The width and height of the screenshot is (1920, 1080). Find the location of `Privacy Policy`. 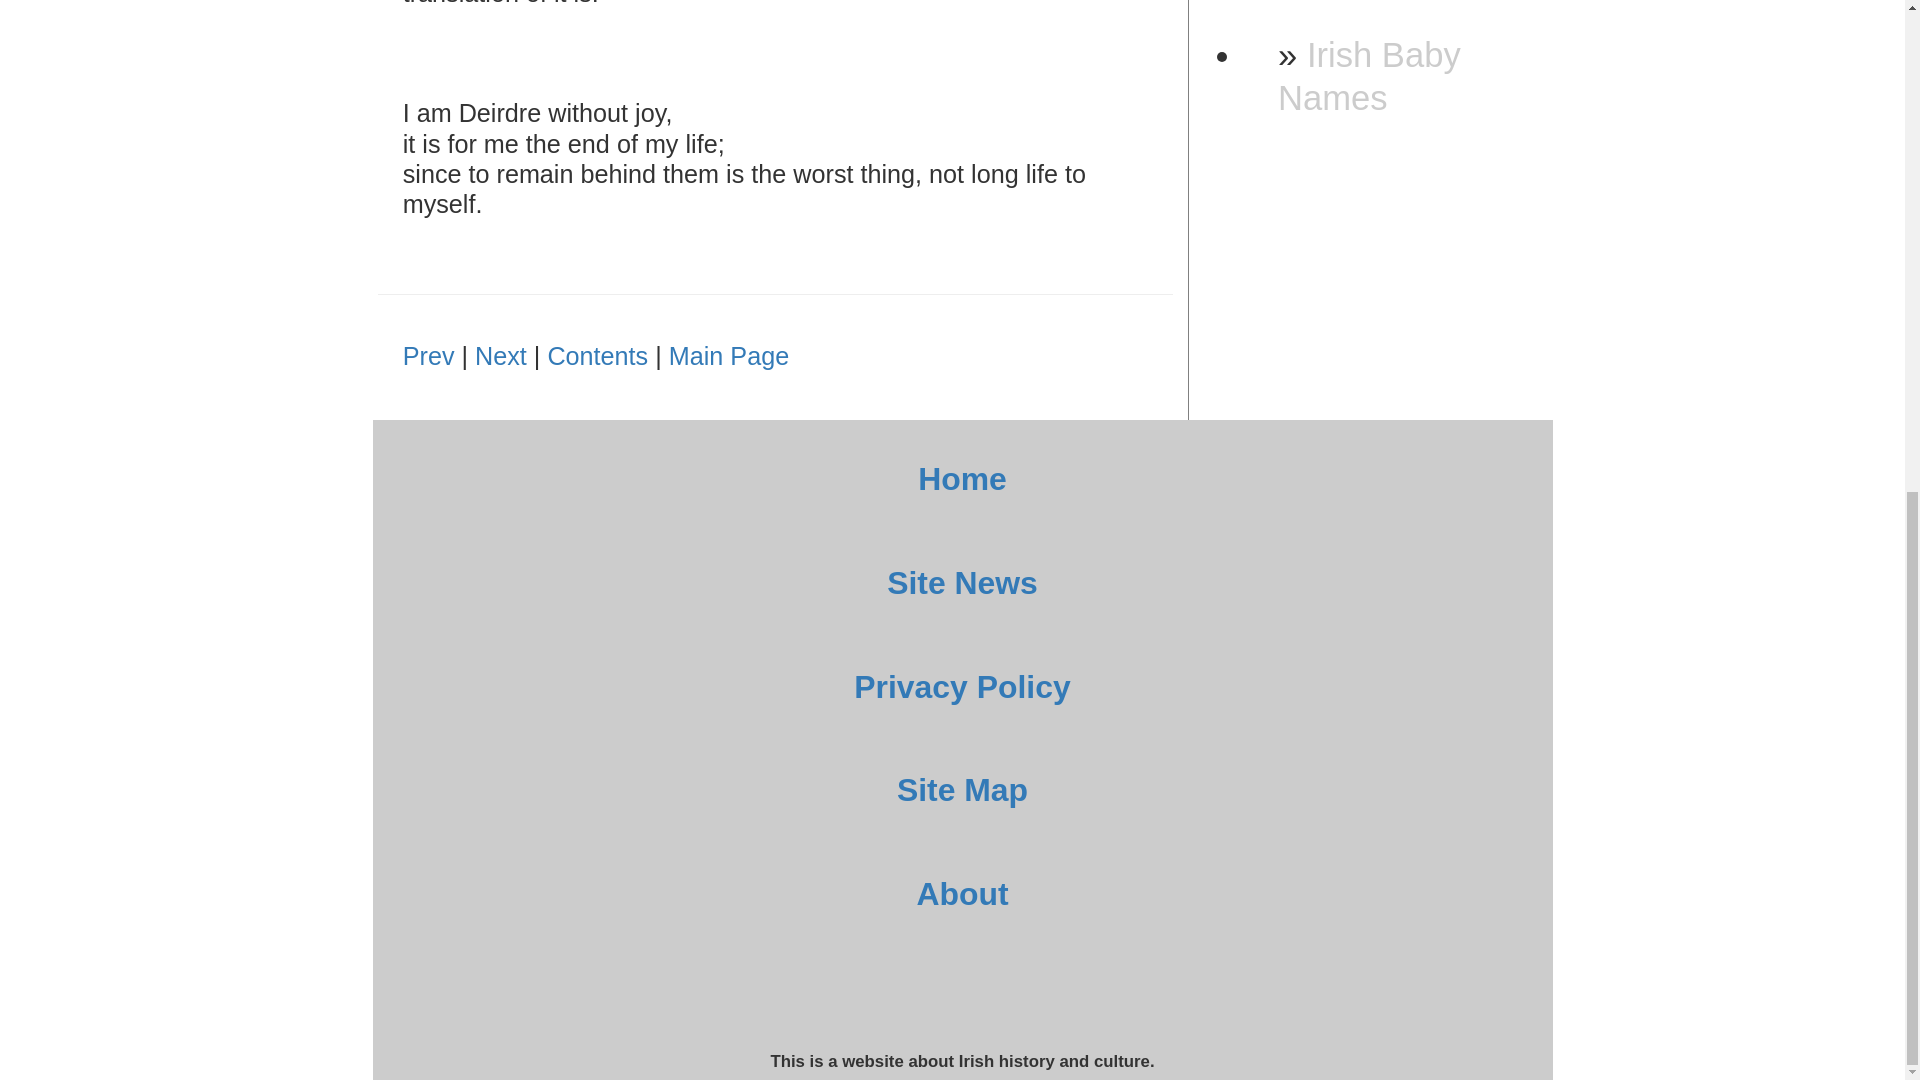

Privacy Policy is located at coordinates (962, 686).